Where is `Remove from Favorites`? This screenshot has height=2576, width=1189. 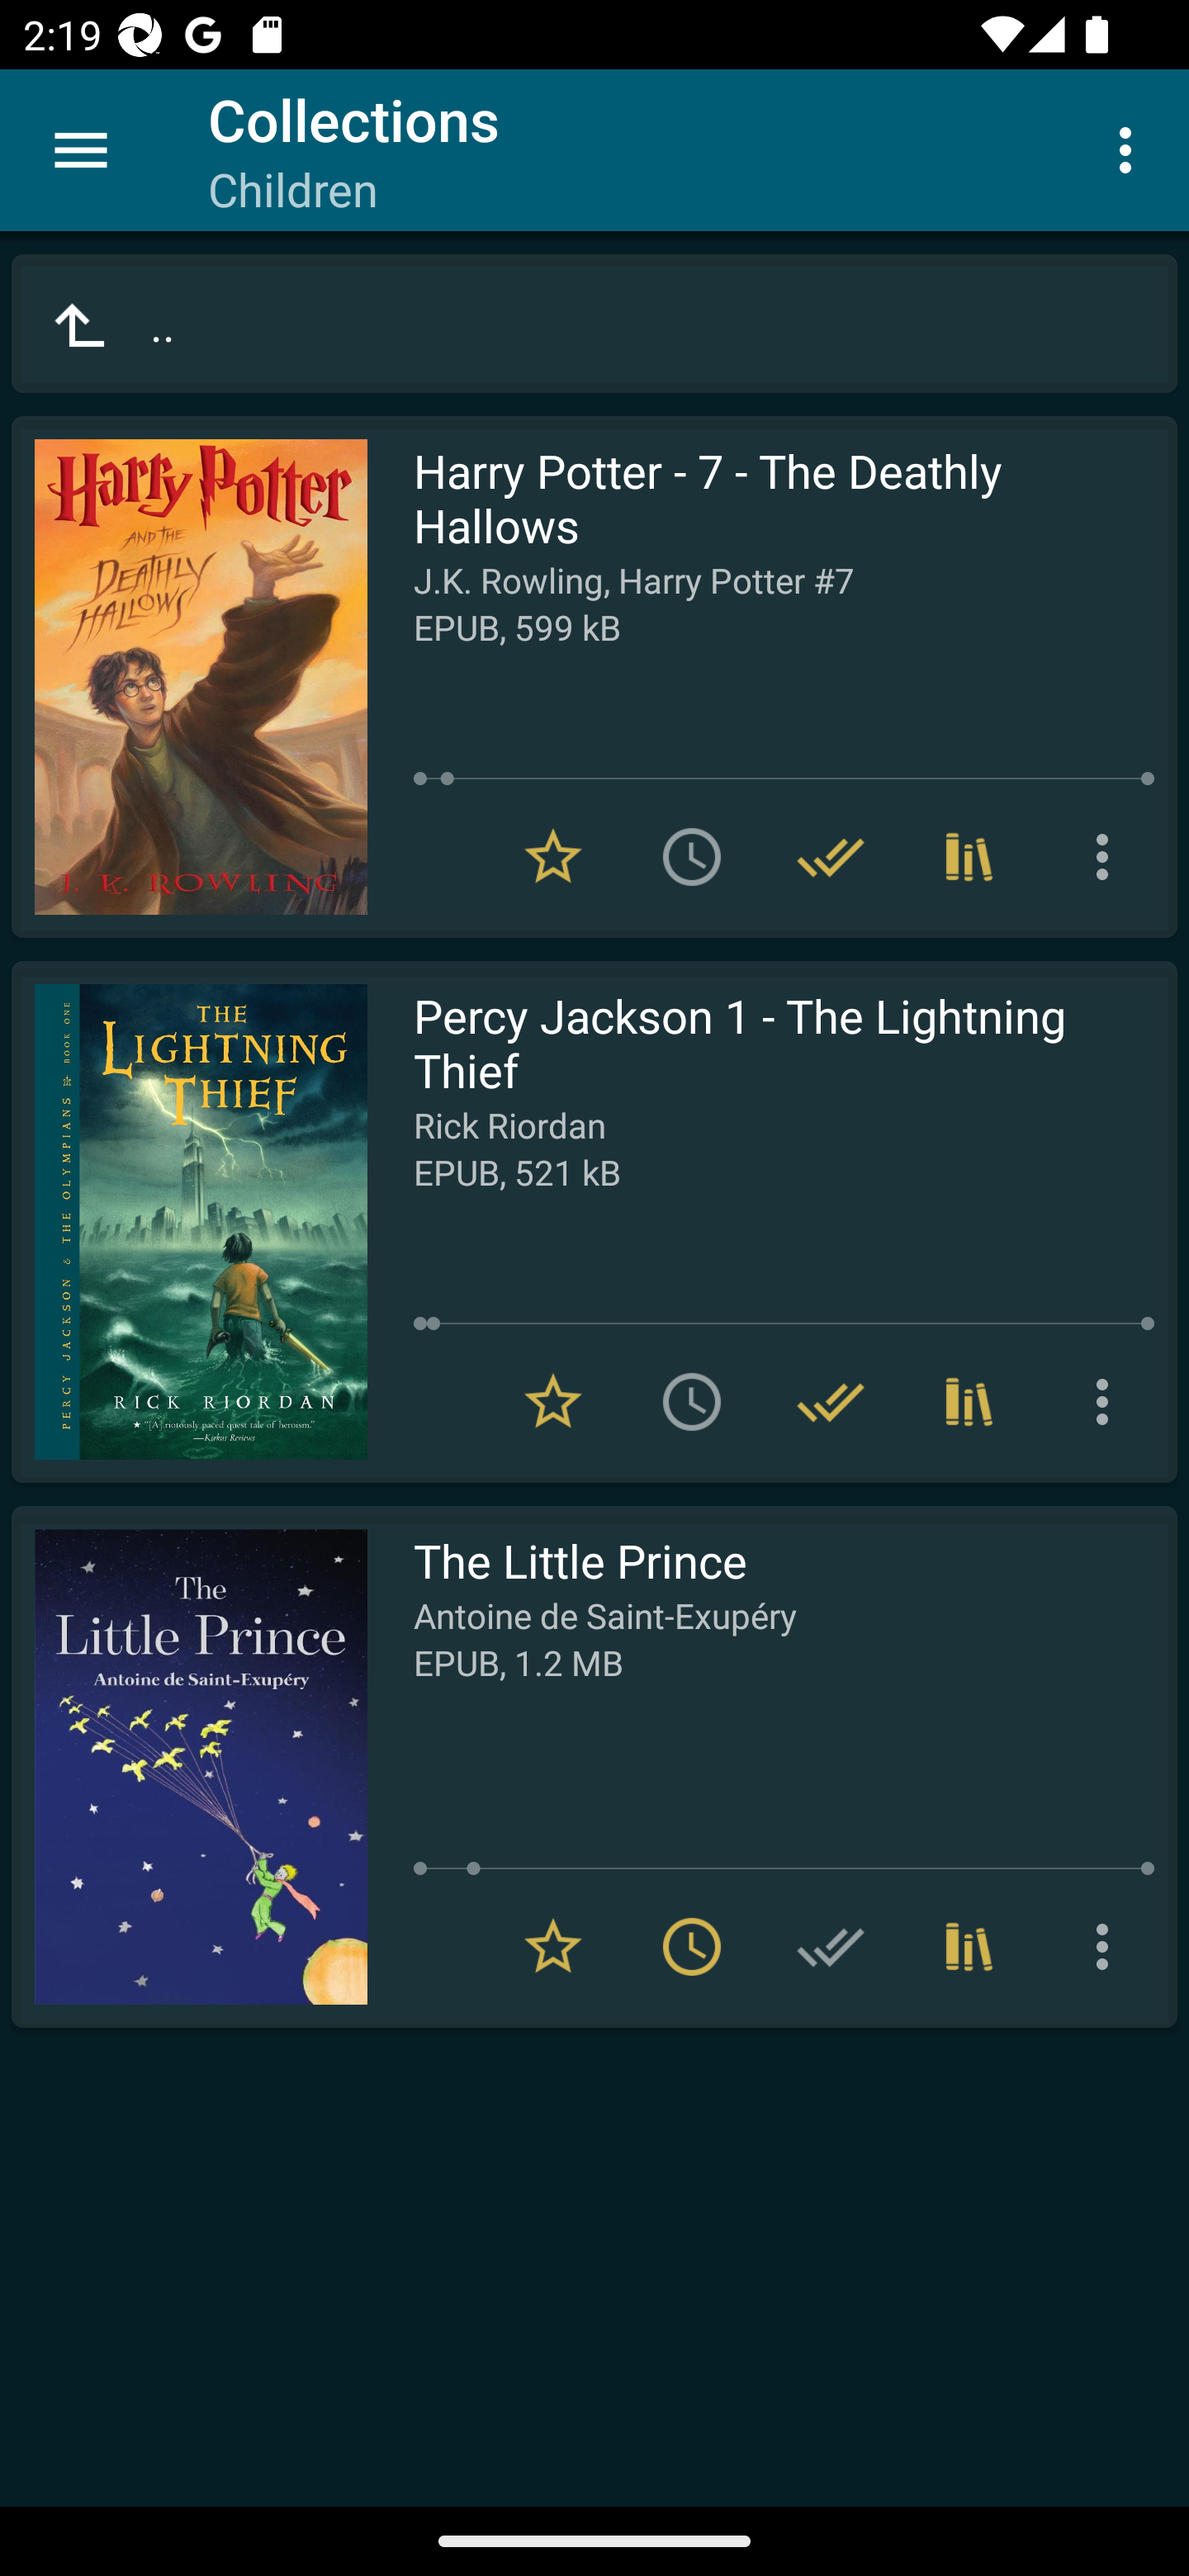
Remove from Favorites is located at coordinates (553, 1401).